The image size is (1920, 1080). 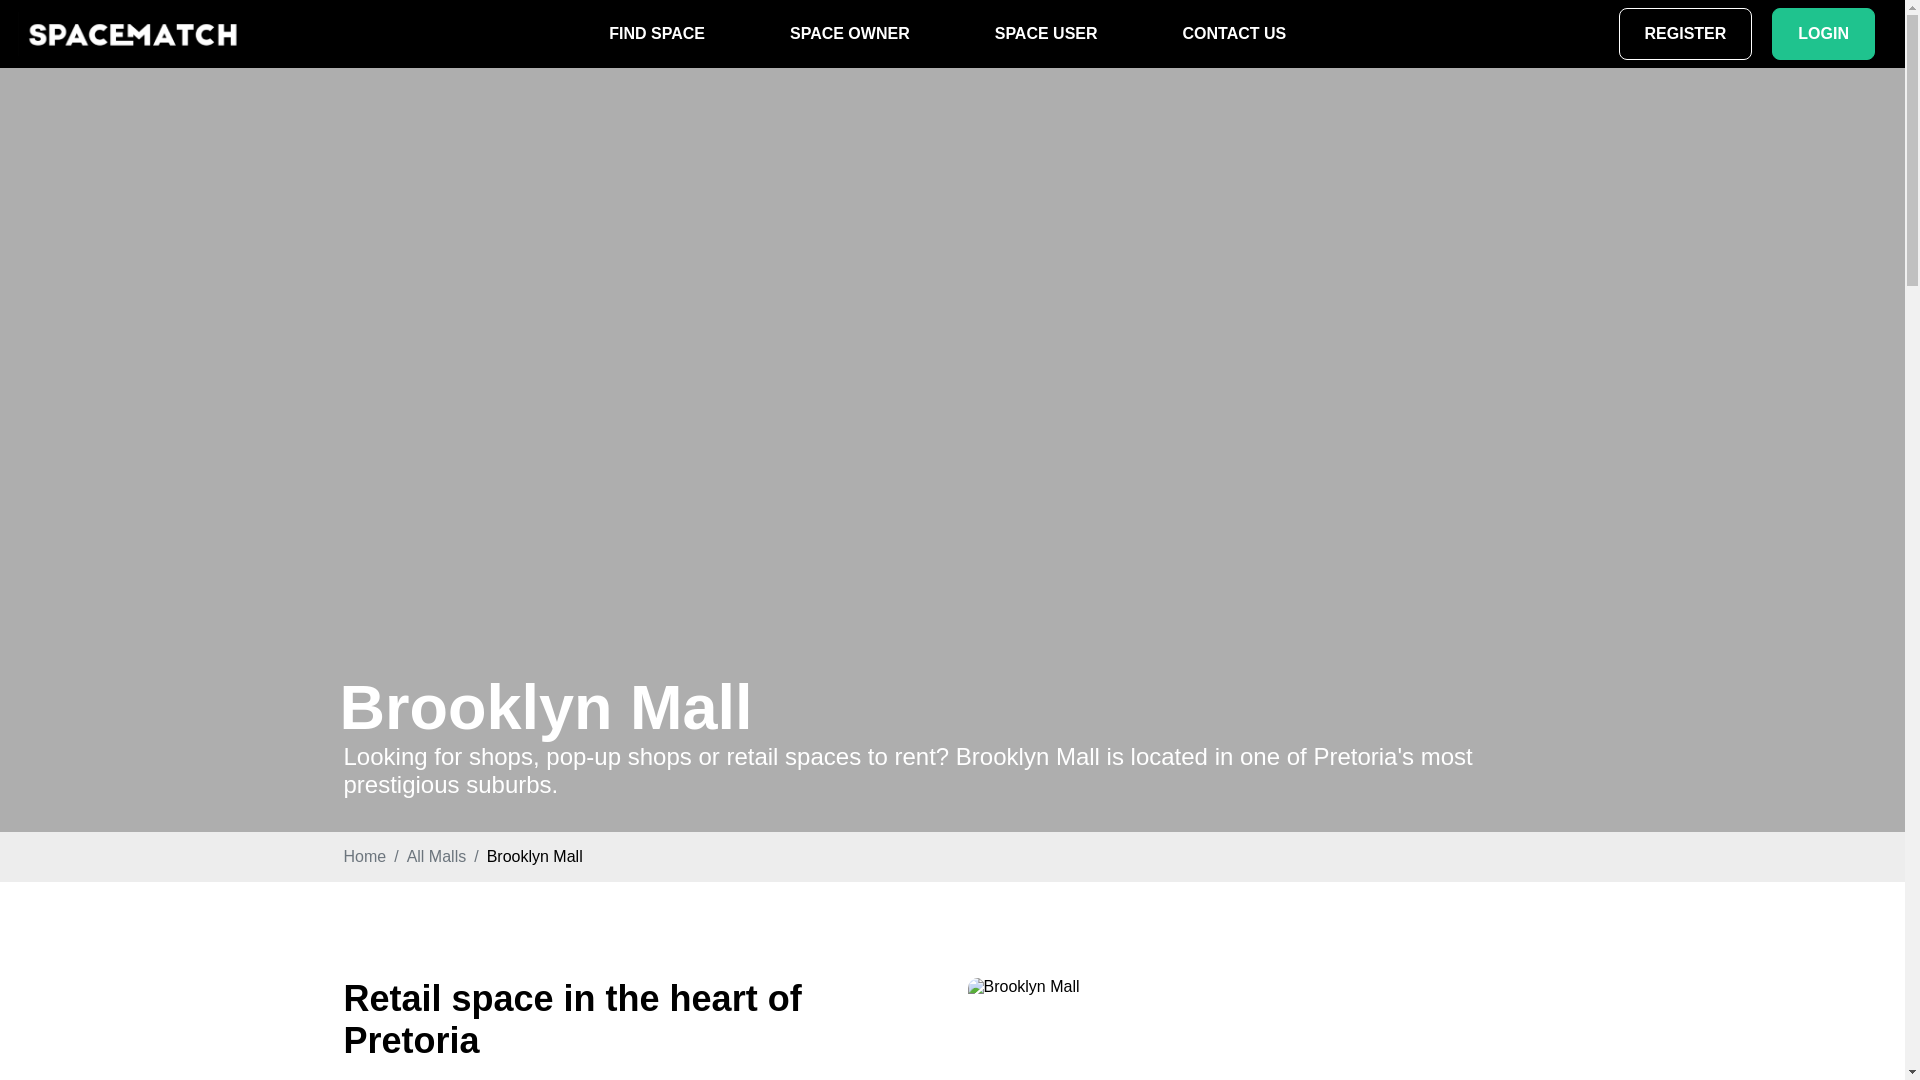 I want to click on CONTACT US, so click(x=1234, y=34).